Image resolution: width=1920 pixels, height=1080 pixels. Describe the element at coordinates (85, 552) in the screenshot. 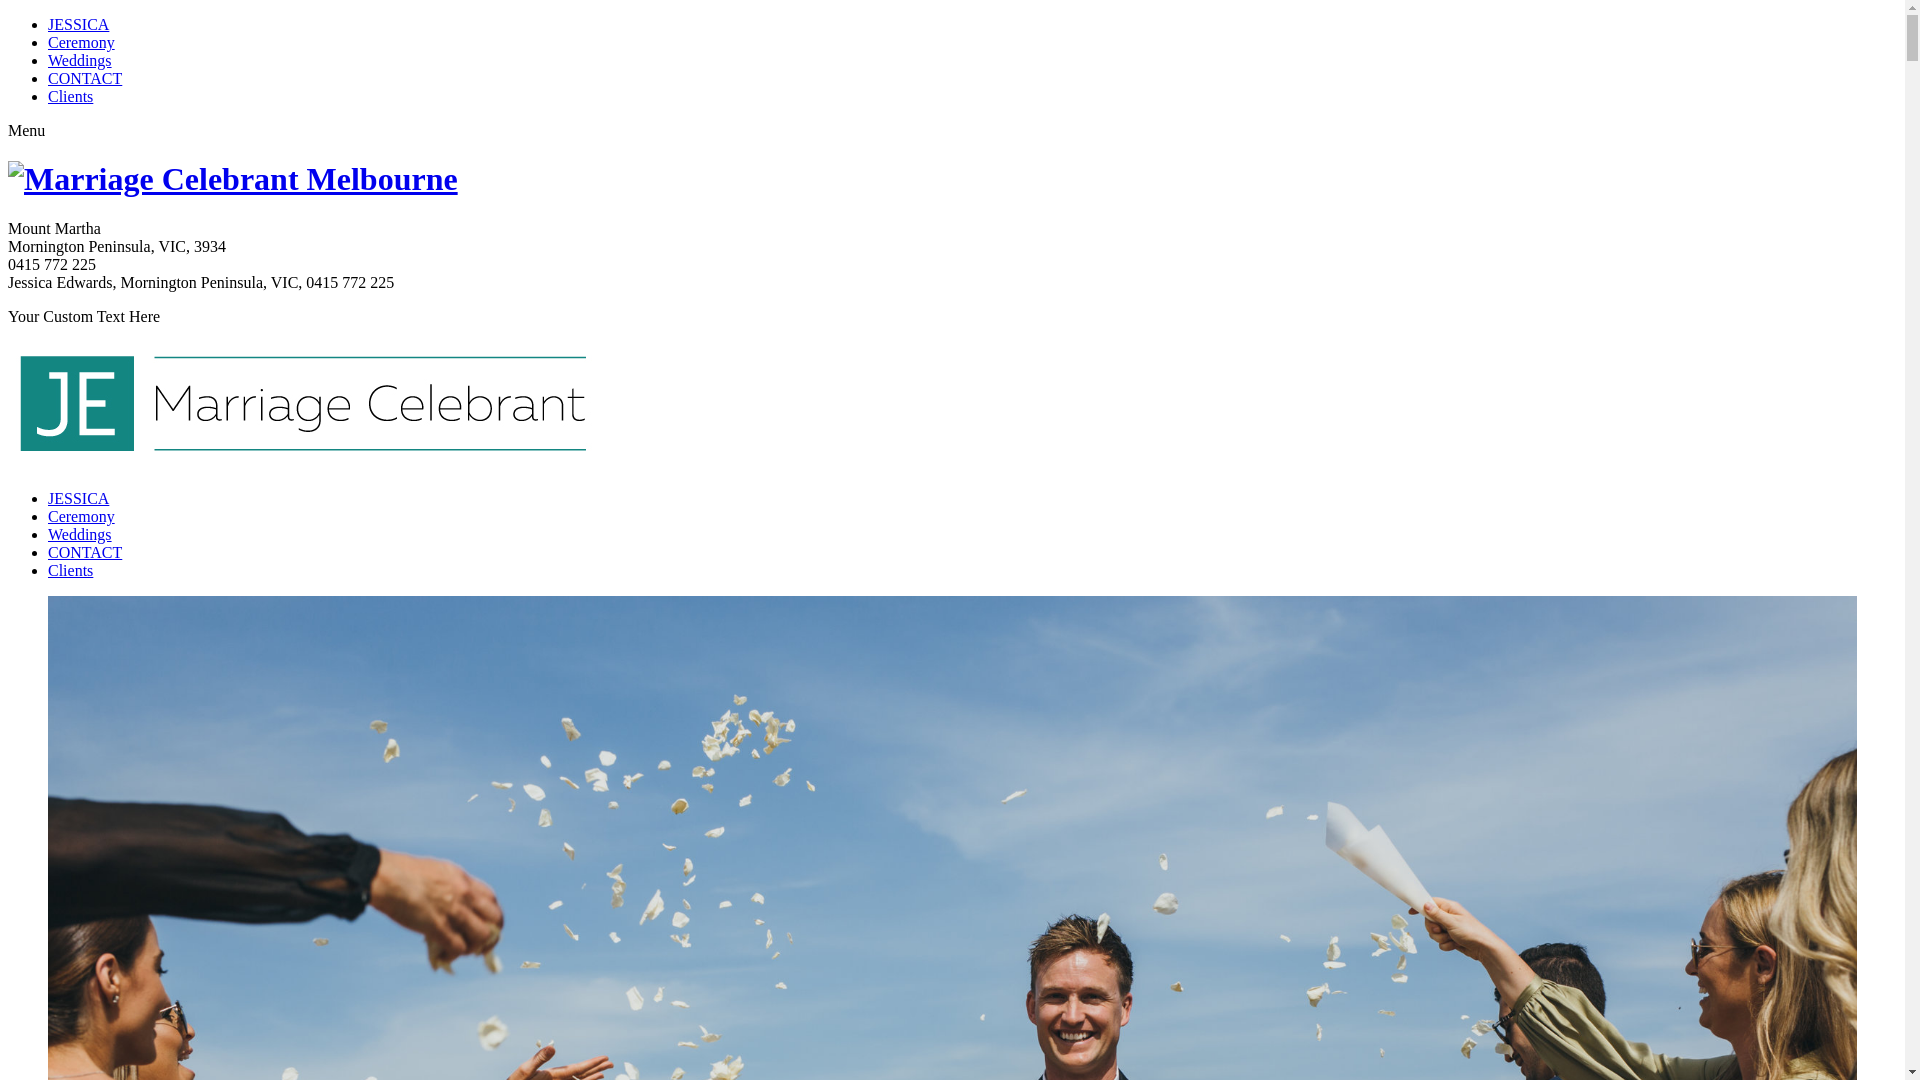

I see `CONTACT` at that location.